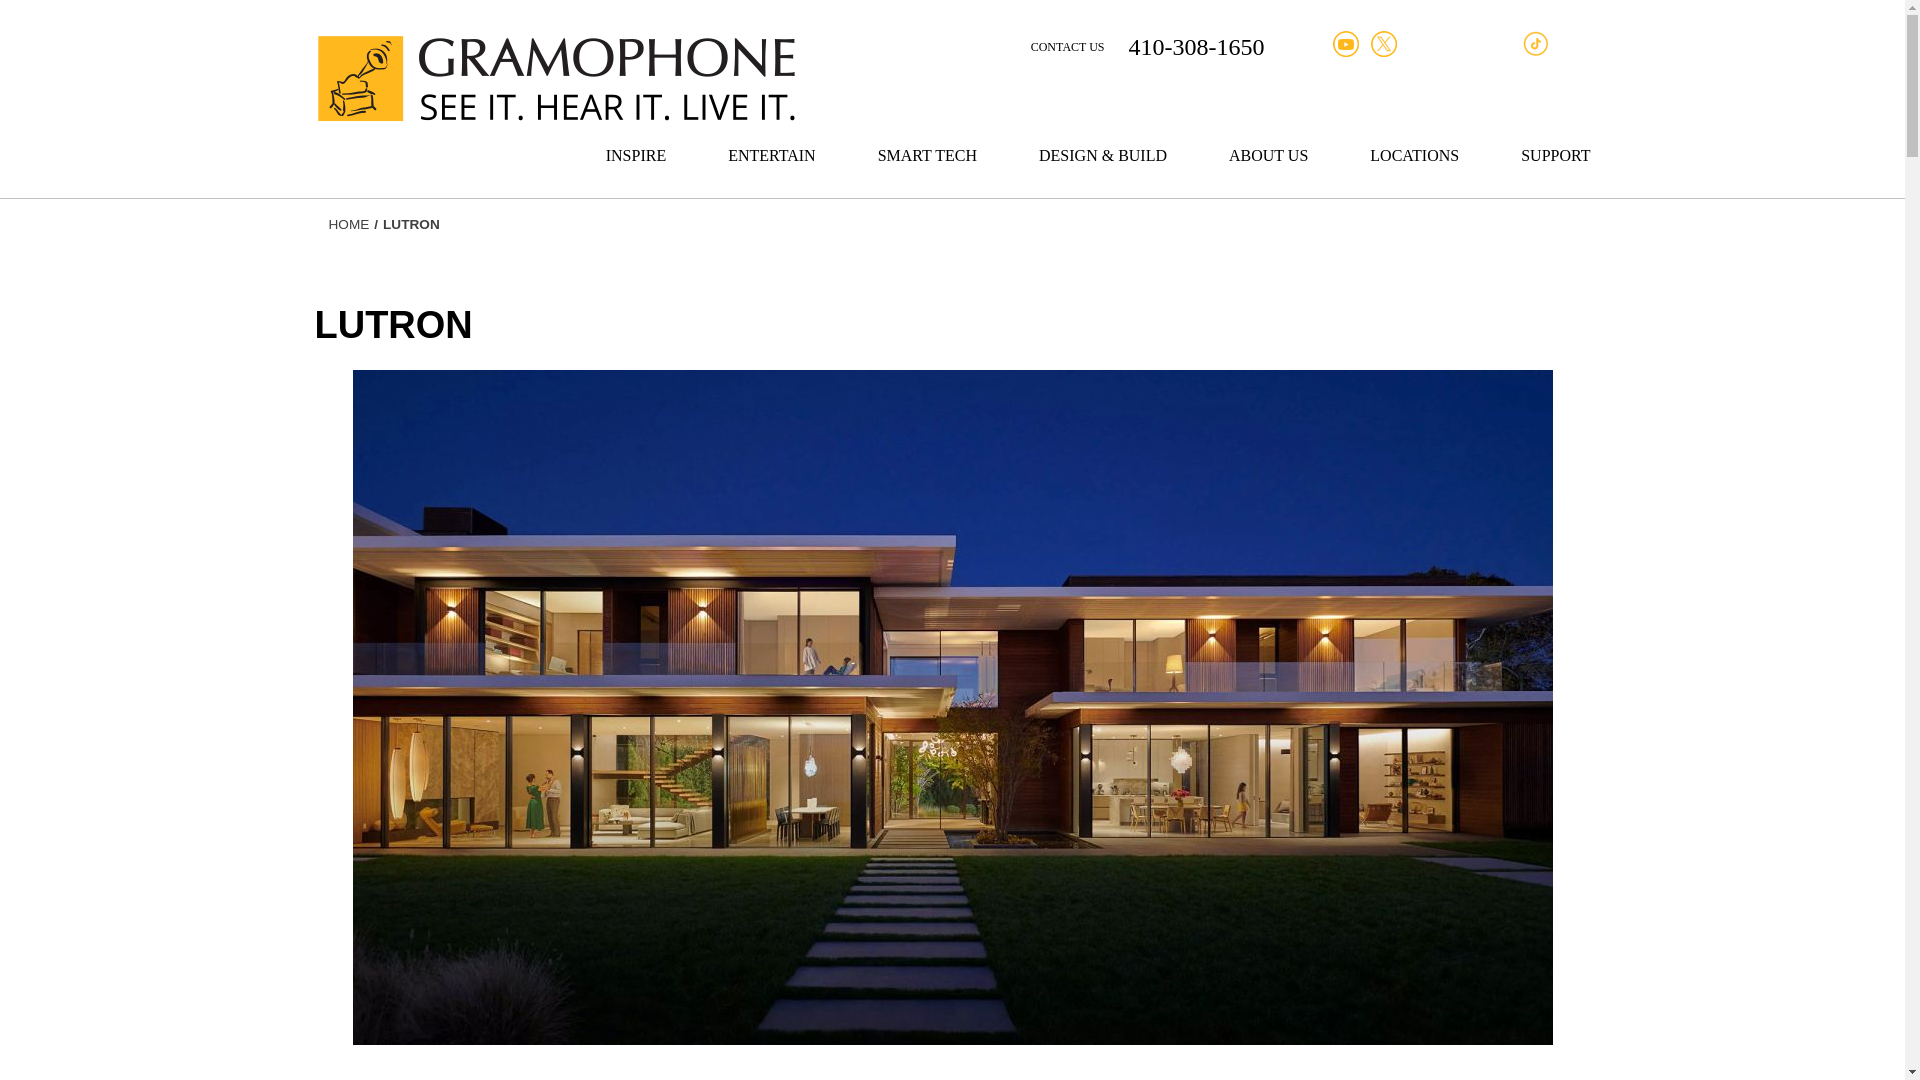 The image size is (1920, 1080). I want to click on CONTACT US, so click(1068, 46).